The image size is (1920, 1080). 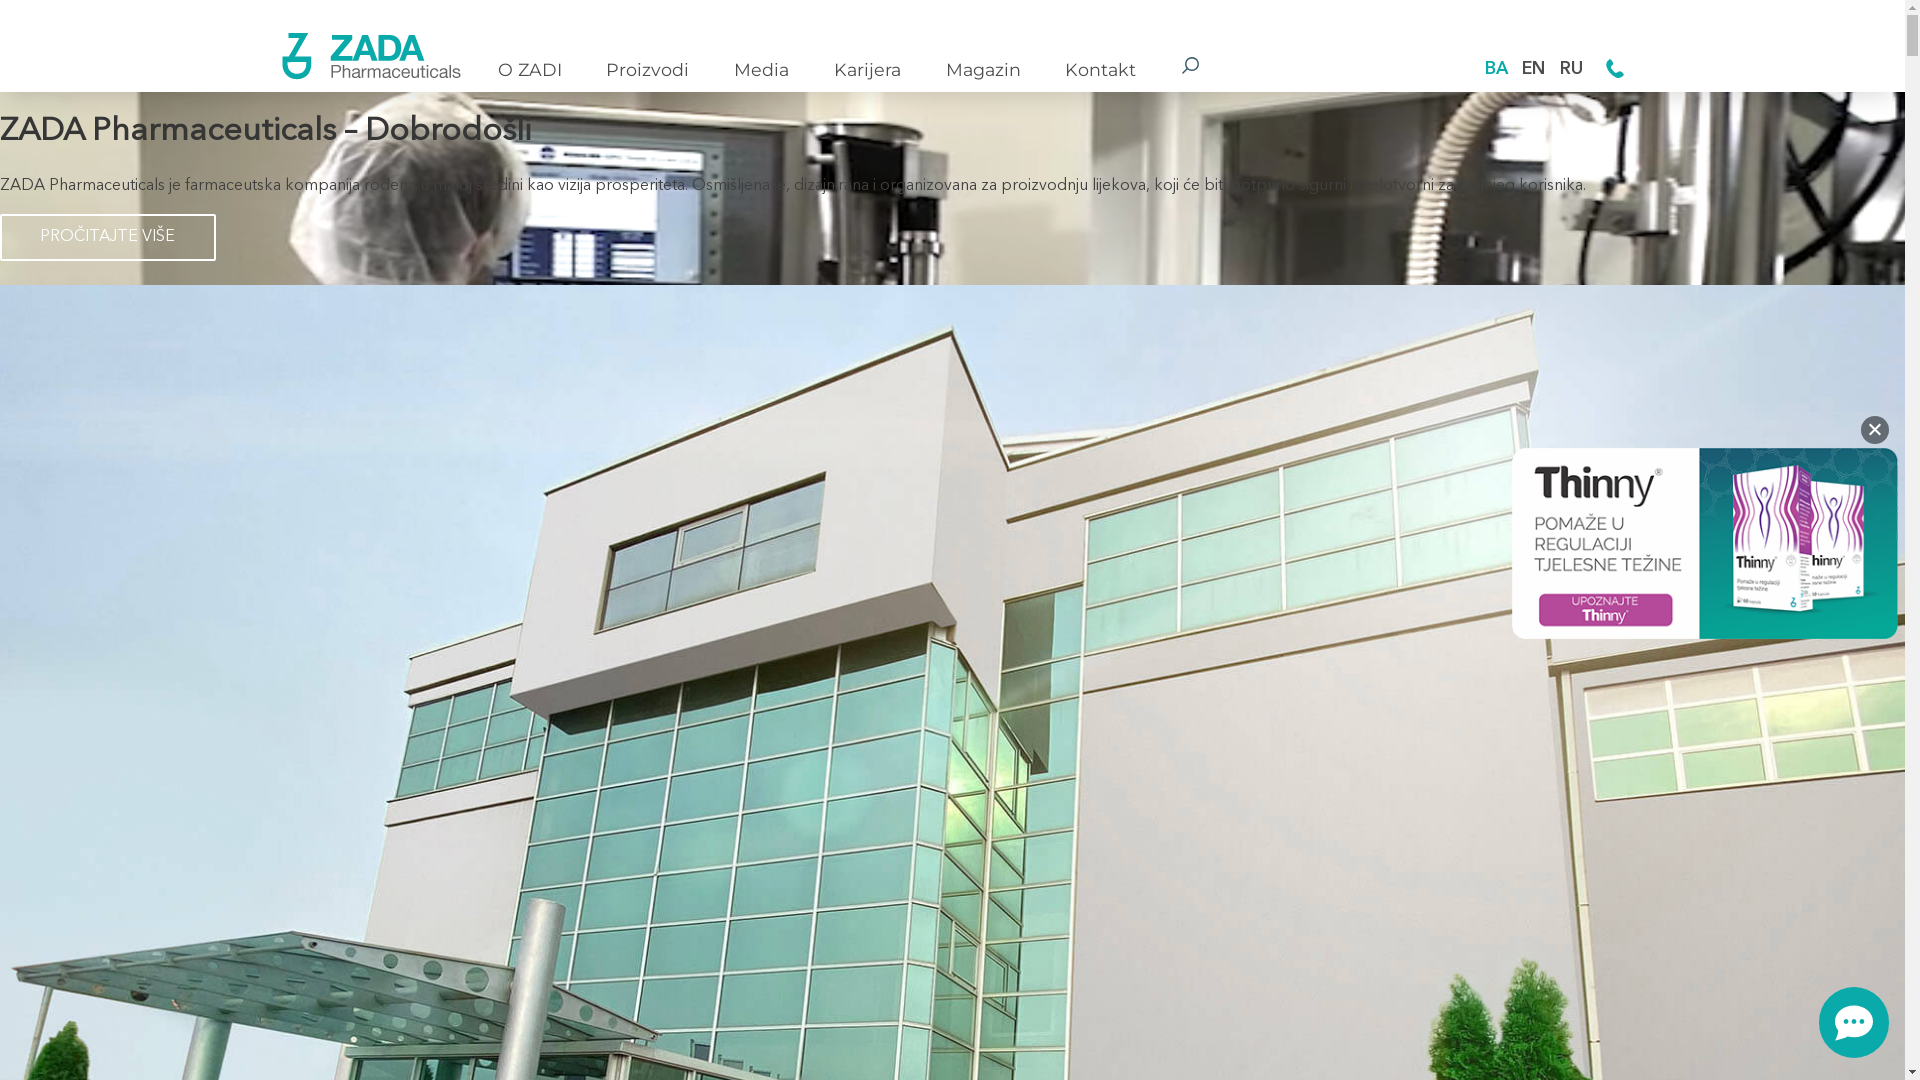 I want to click on Magazin, so click(x=984, y=70).